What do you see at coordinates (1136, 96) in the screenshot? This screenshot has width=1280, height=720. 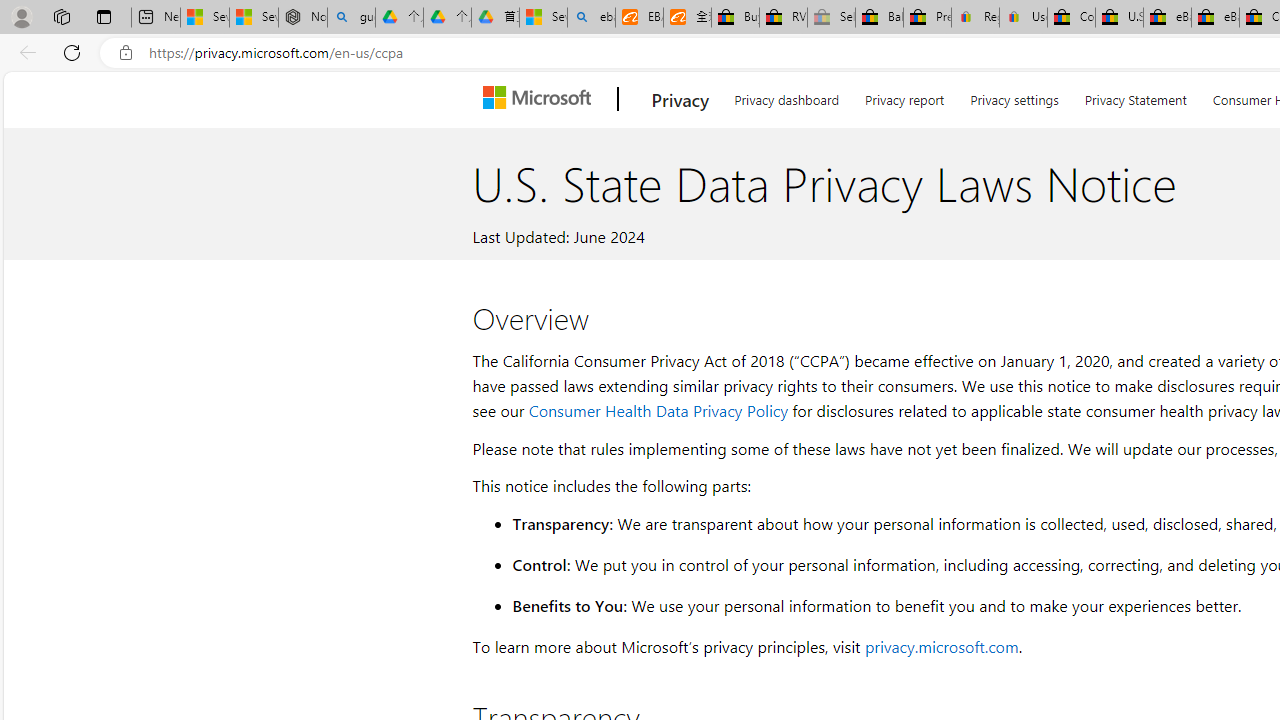 I see `Privacy Statement` at bounding box center [1136, 96].